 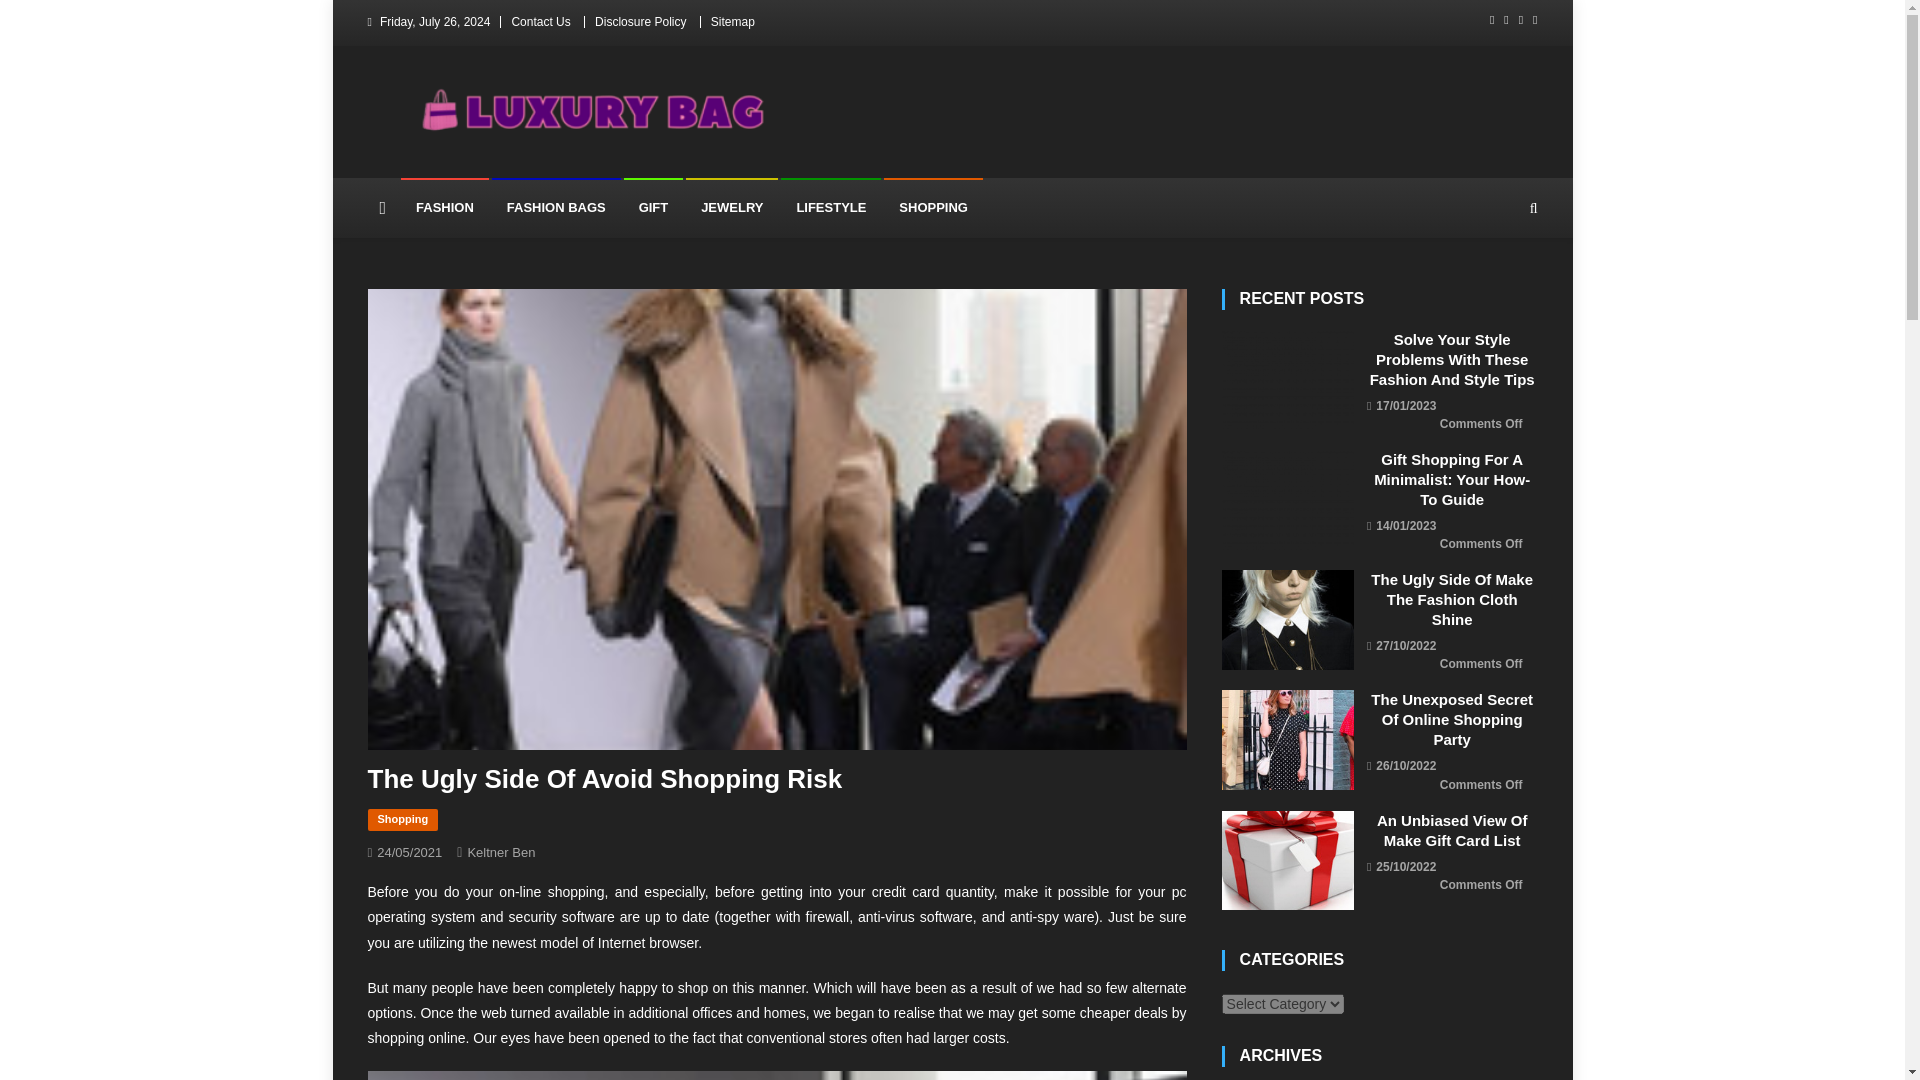 I want to click on Keltner Ben, so click(x=500, y=852).